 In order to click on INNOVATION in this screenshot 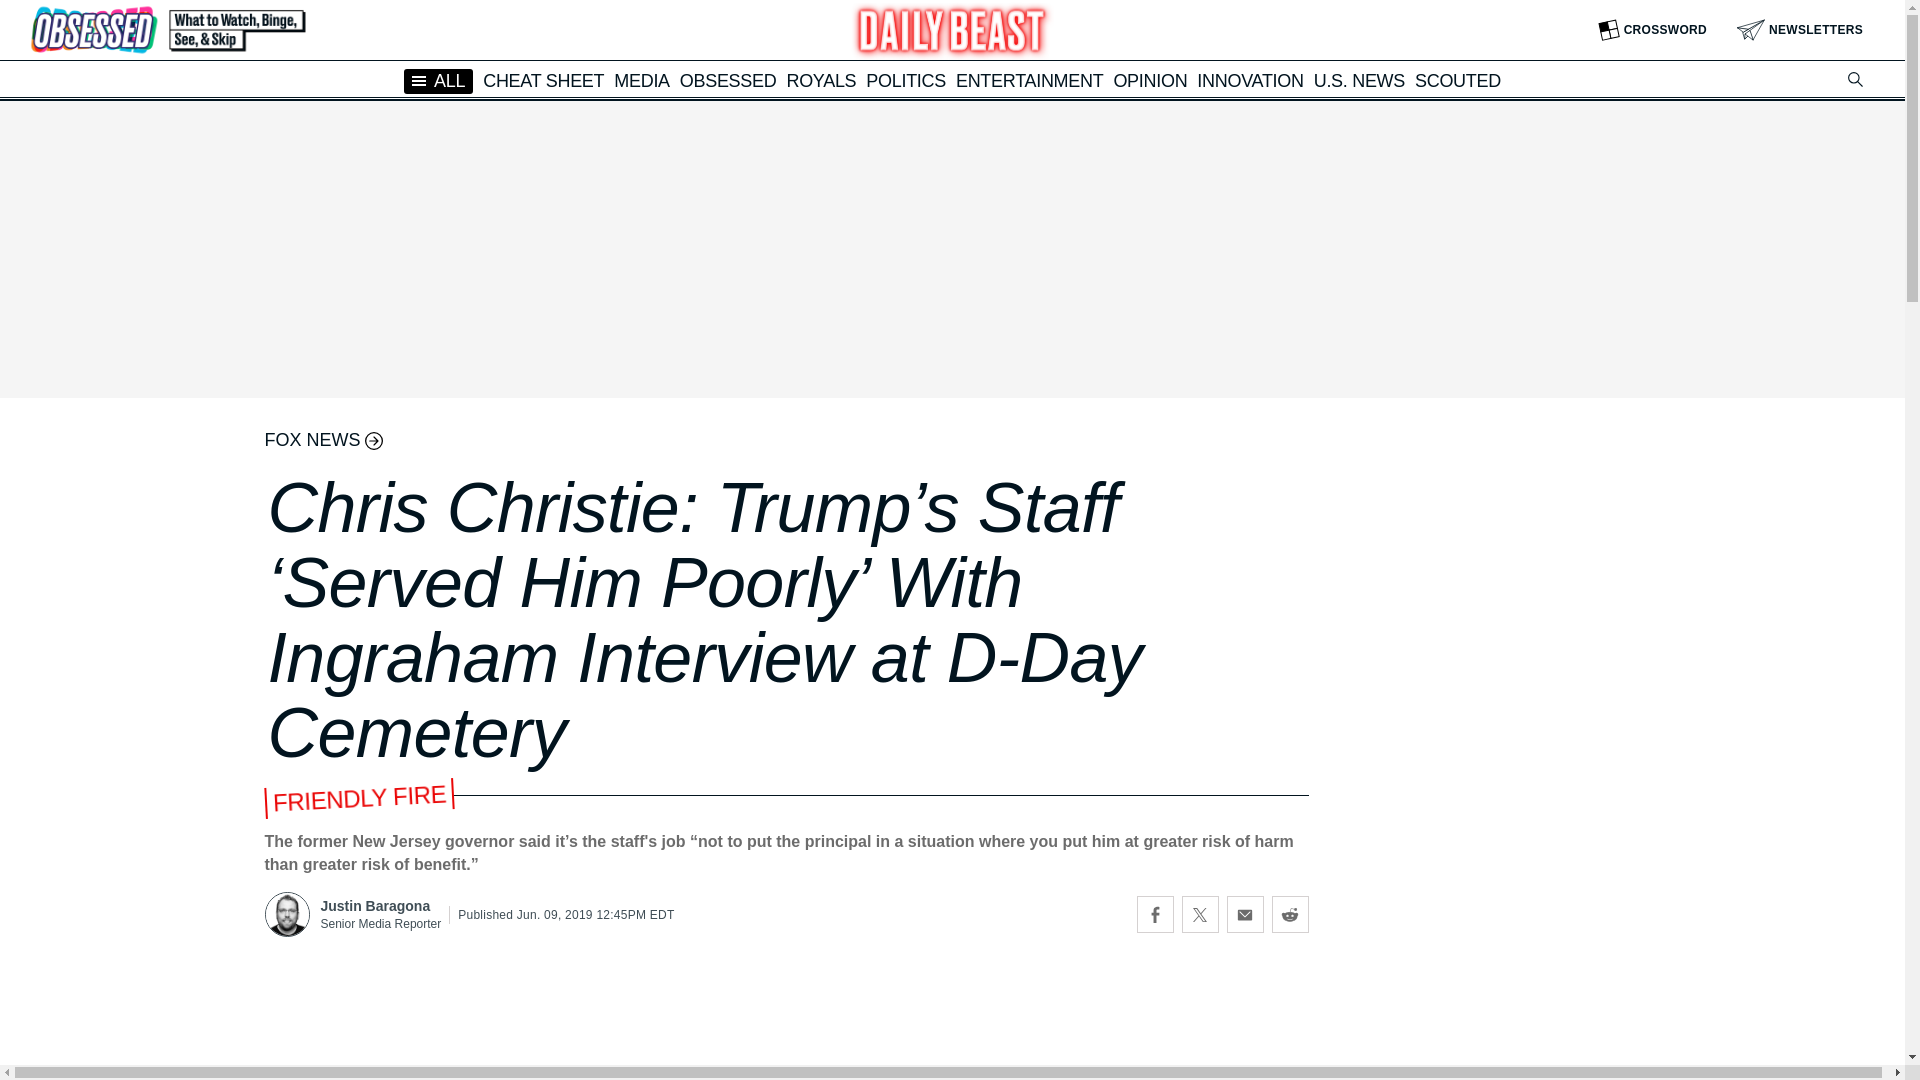, I will do `click(1250, 80)`.